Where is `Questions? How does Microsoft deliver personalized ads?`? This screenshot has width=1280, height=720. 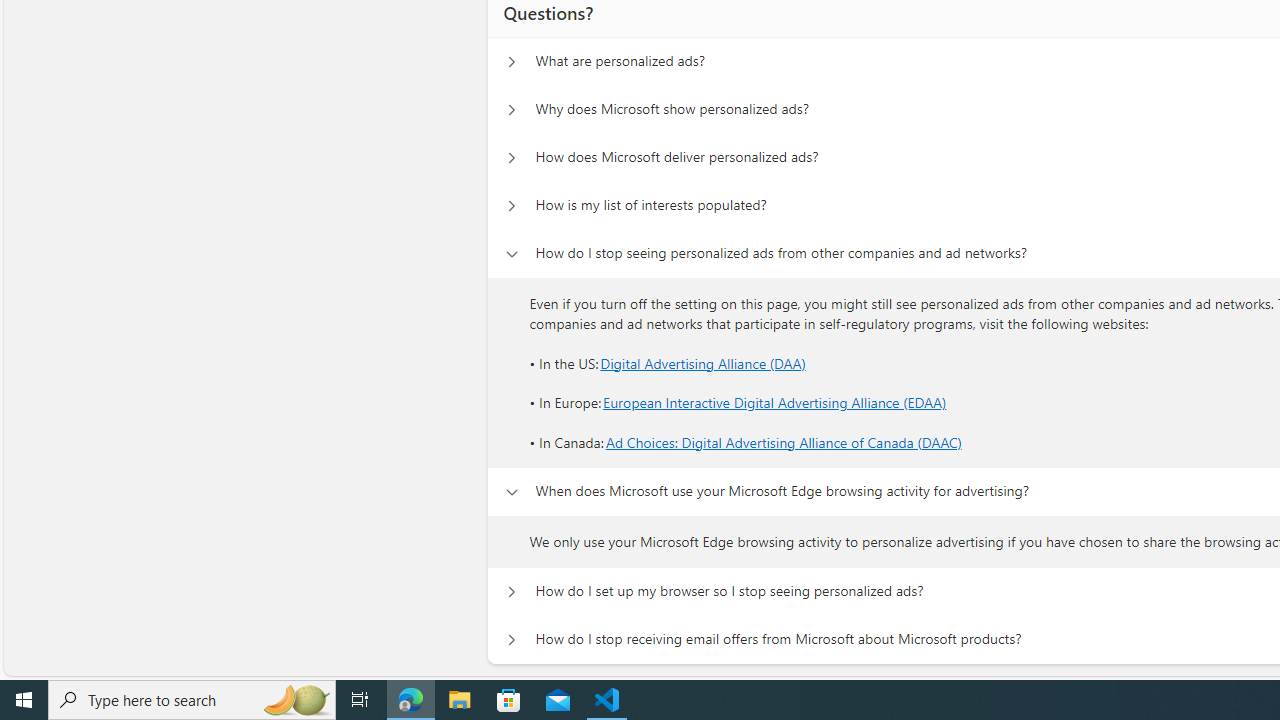 Questions? How does Microsoft deliver personalized ads? is located at coordinates (511, 158).